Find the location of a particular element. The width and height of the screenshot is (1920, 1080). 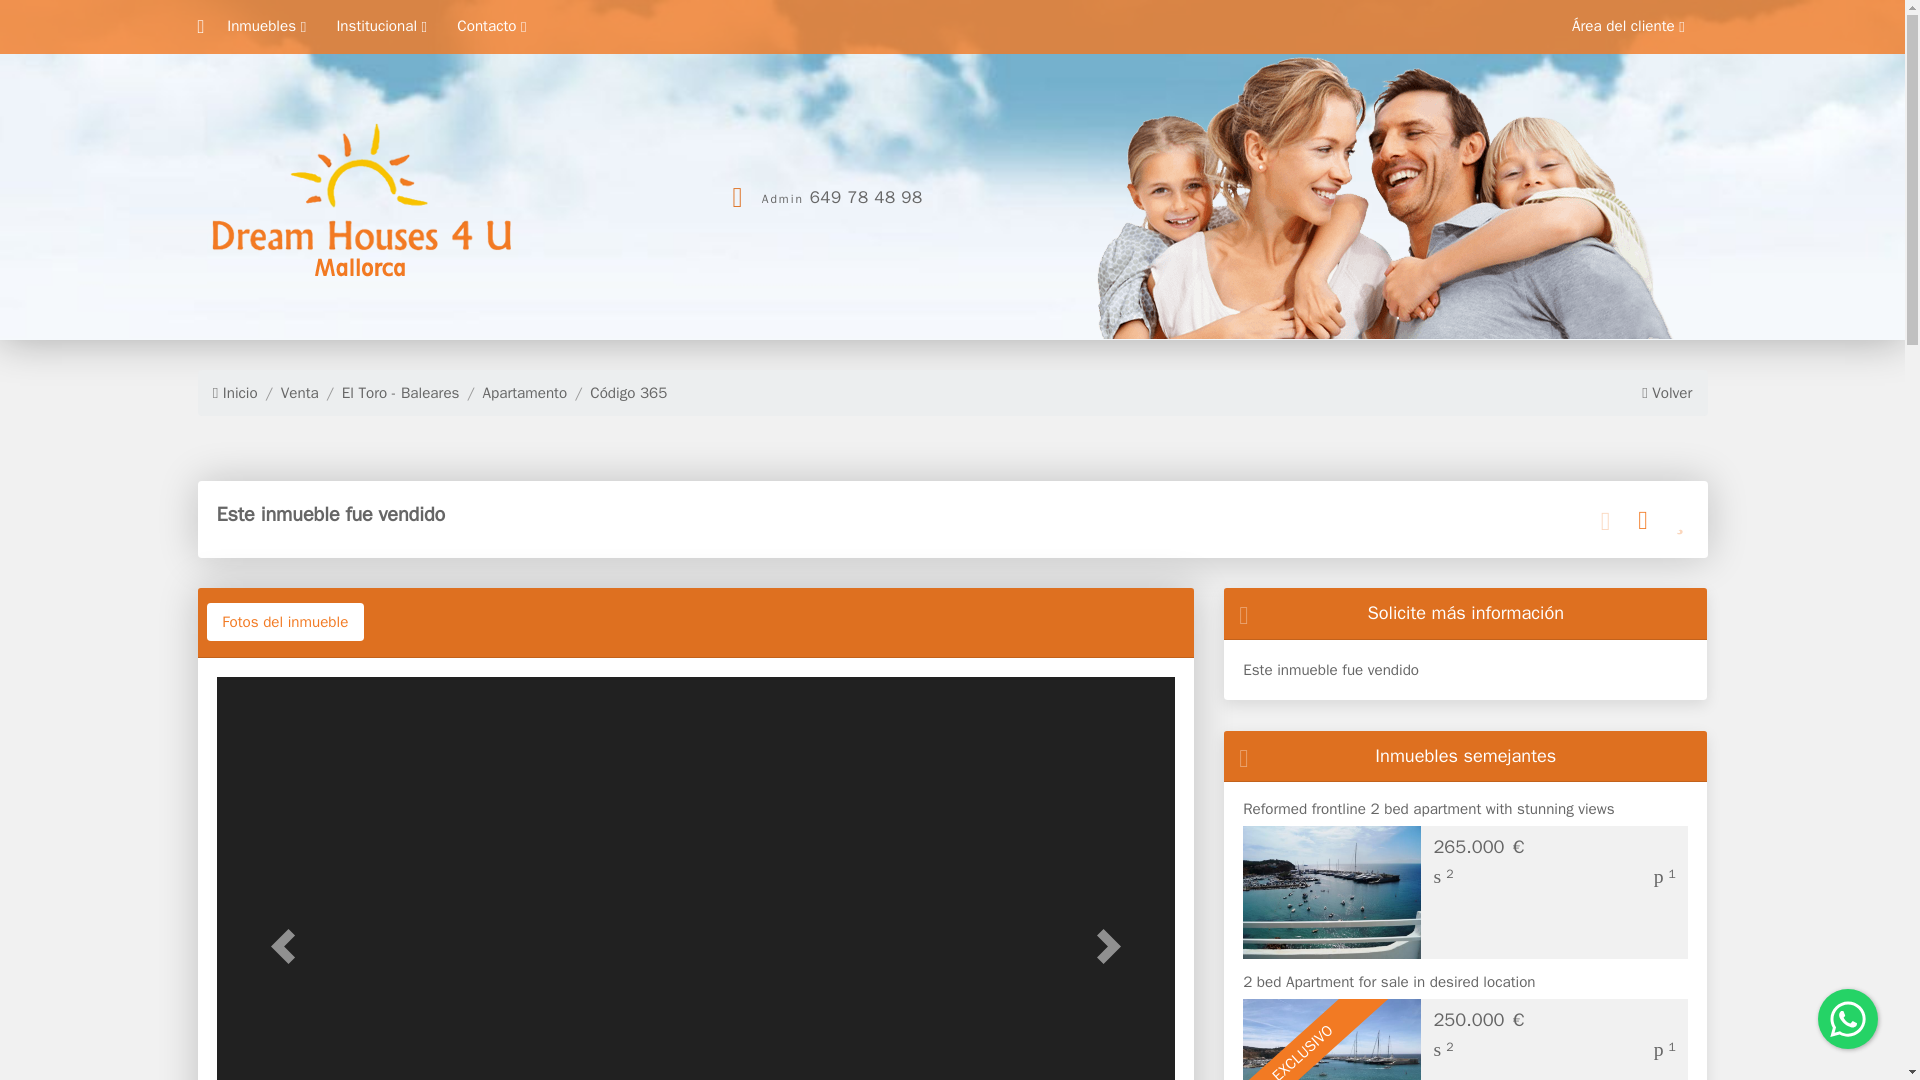

Apartamento is located at coordinates (512, 394).